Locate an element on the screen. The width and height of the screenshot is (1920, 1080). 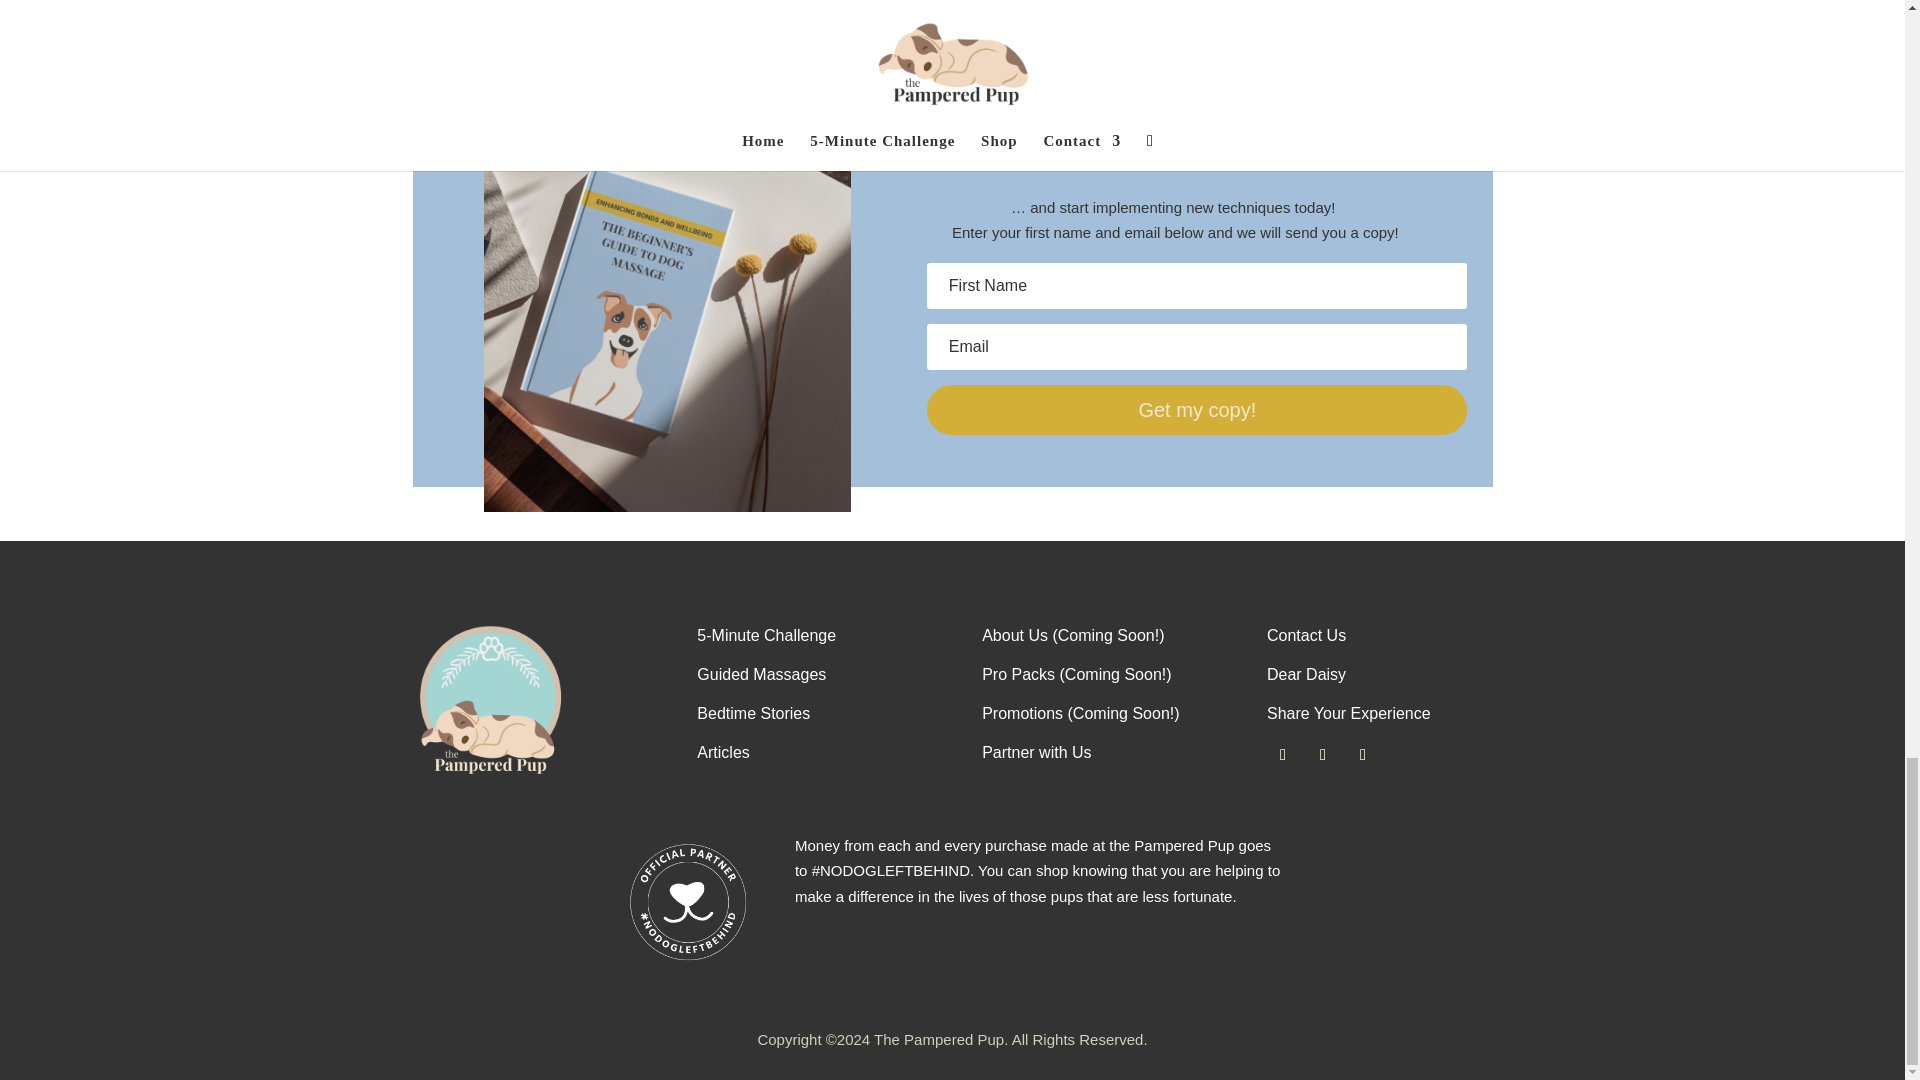
Guided Massages is located at coordinates (760, 674).